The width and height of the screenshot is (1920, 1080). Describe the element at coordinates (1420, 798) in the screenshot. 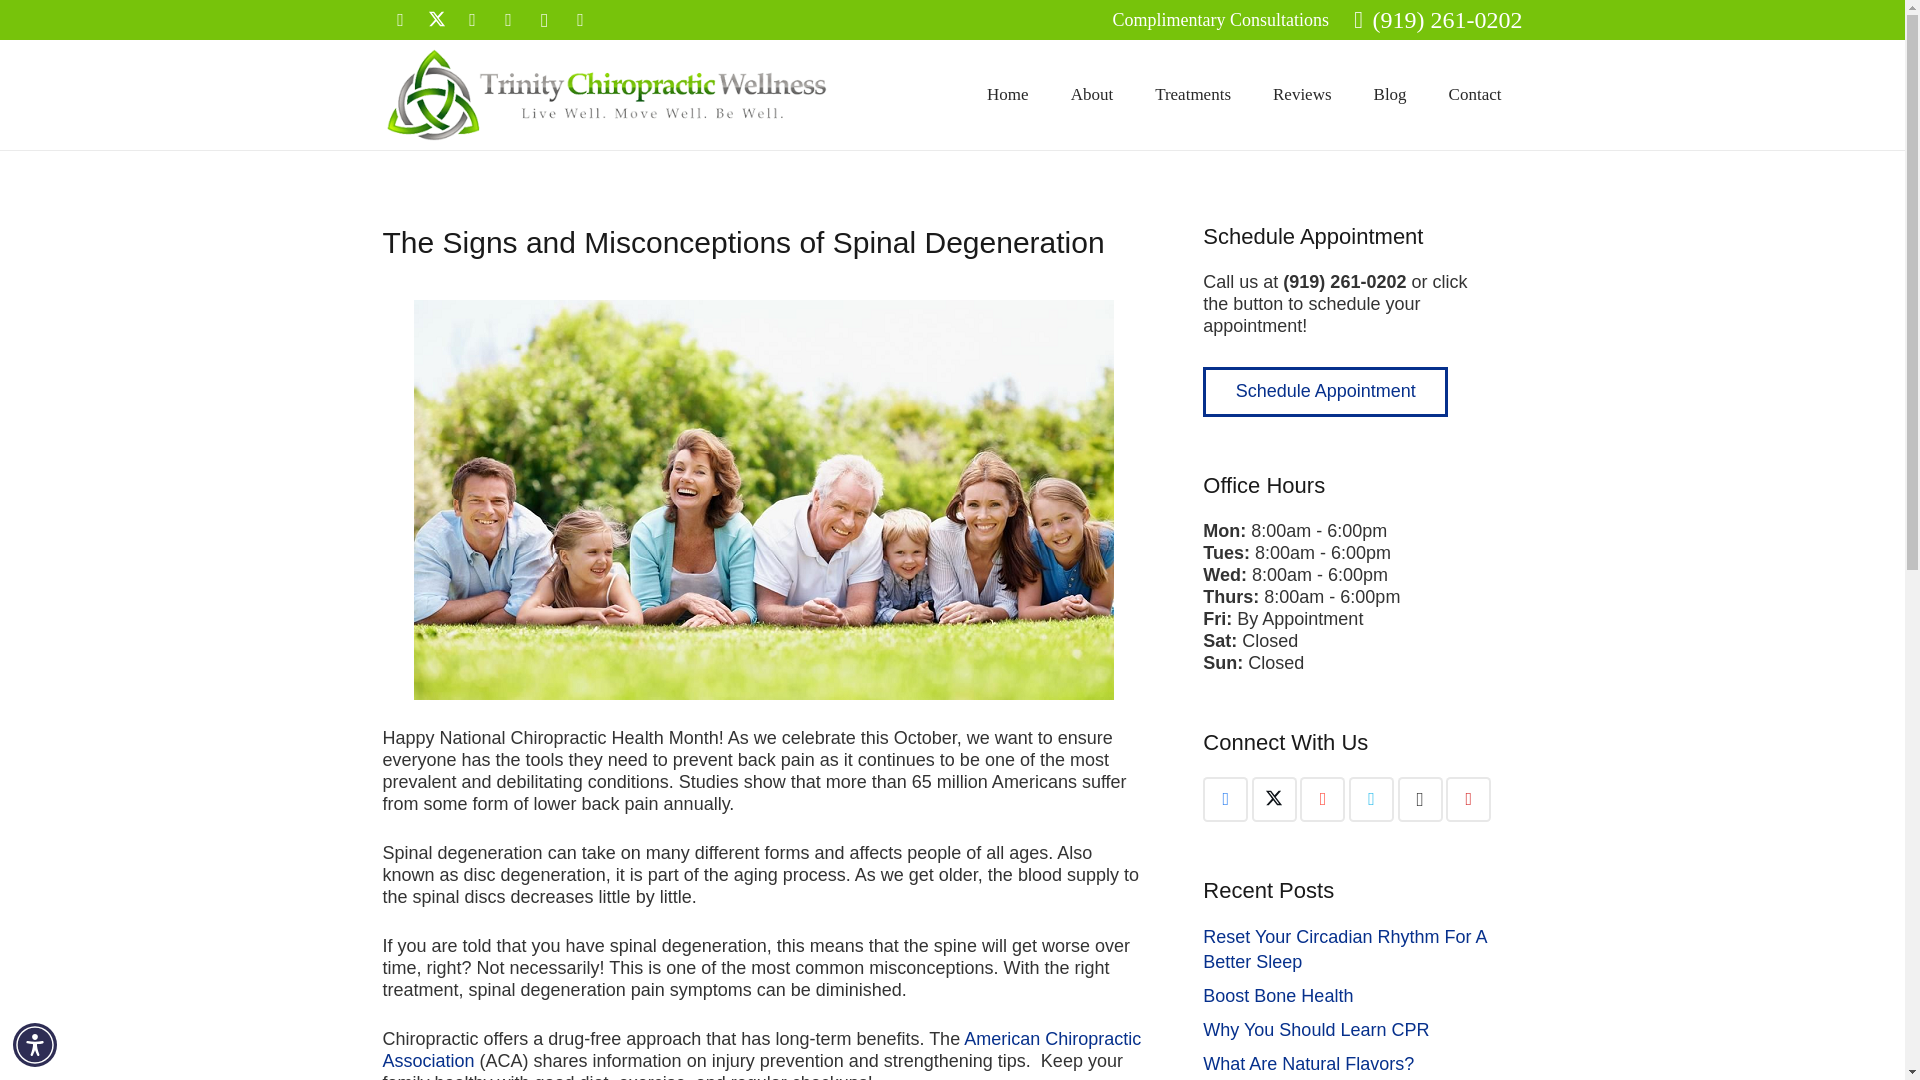

I see `Instagram` at that location.